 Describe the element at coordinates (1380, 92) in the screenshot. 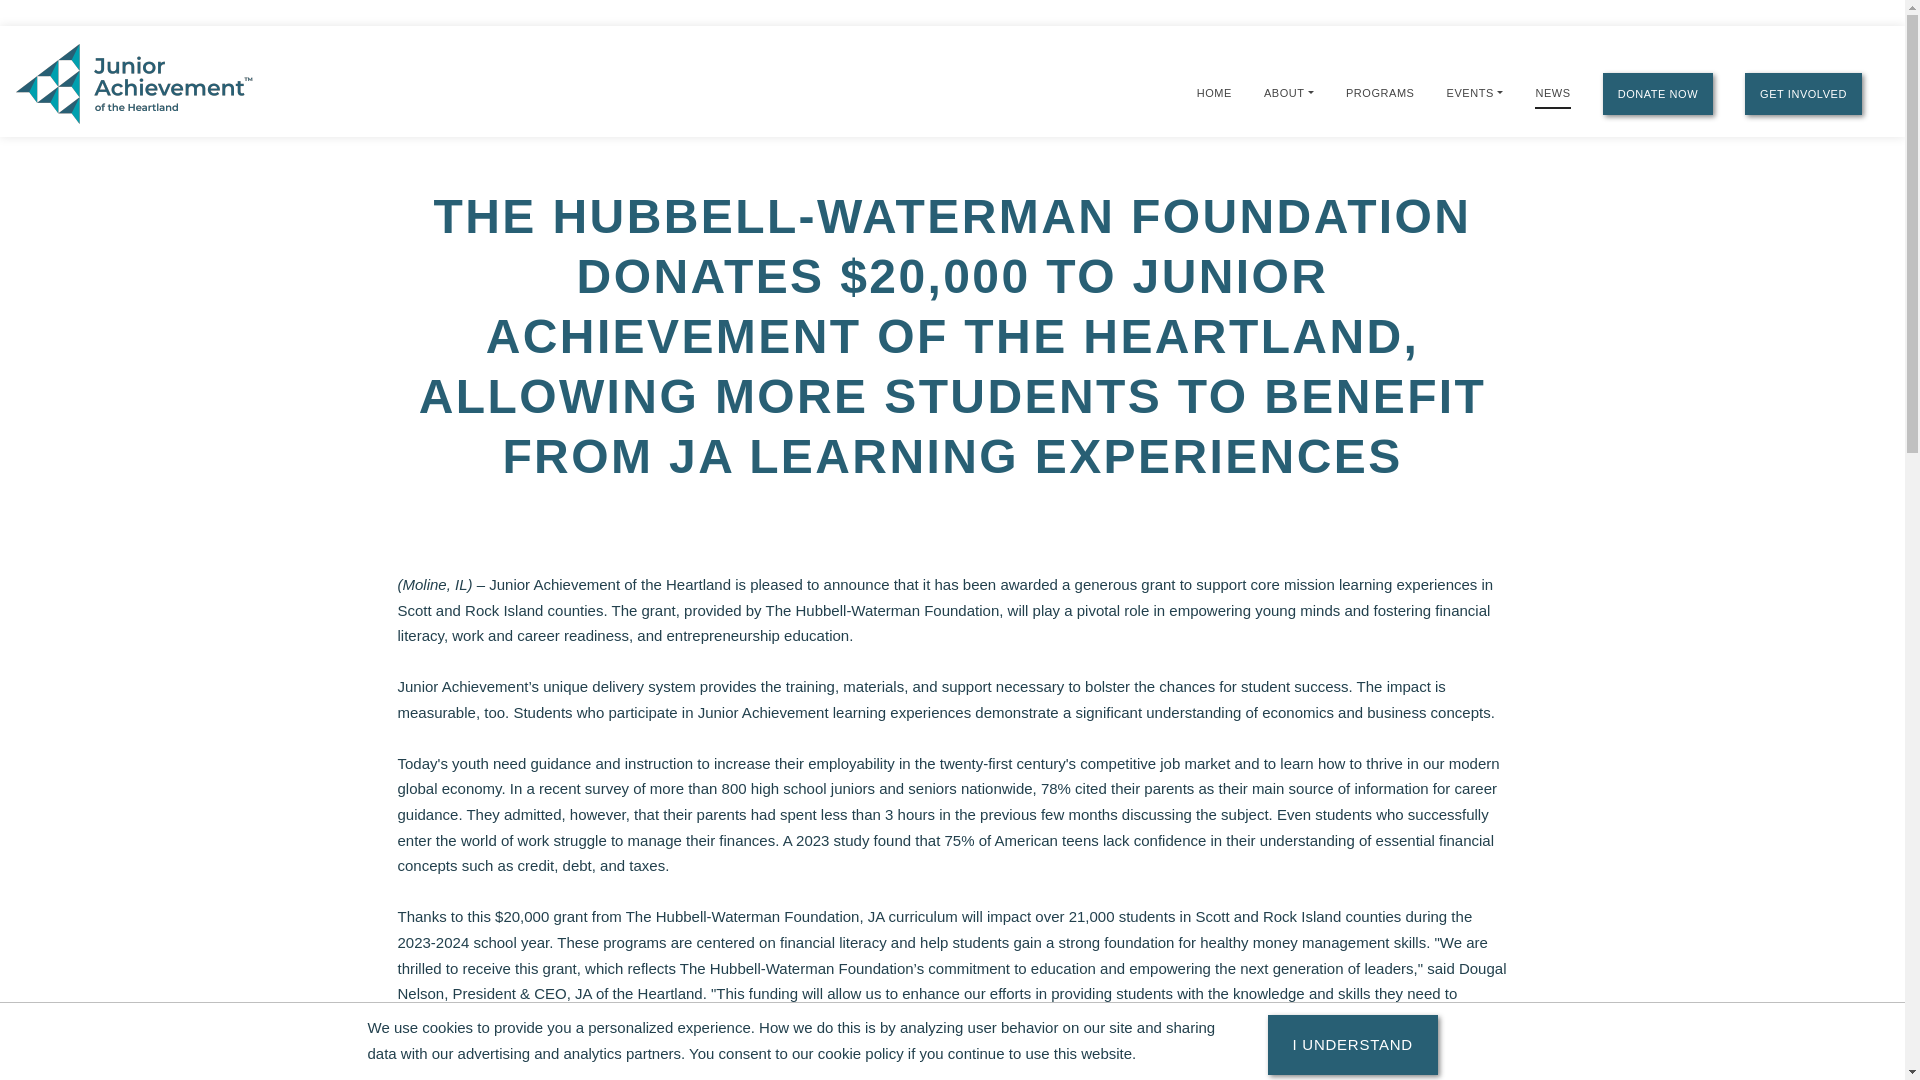

I see `PROGRAMS` at that location.